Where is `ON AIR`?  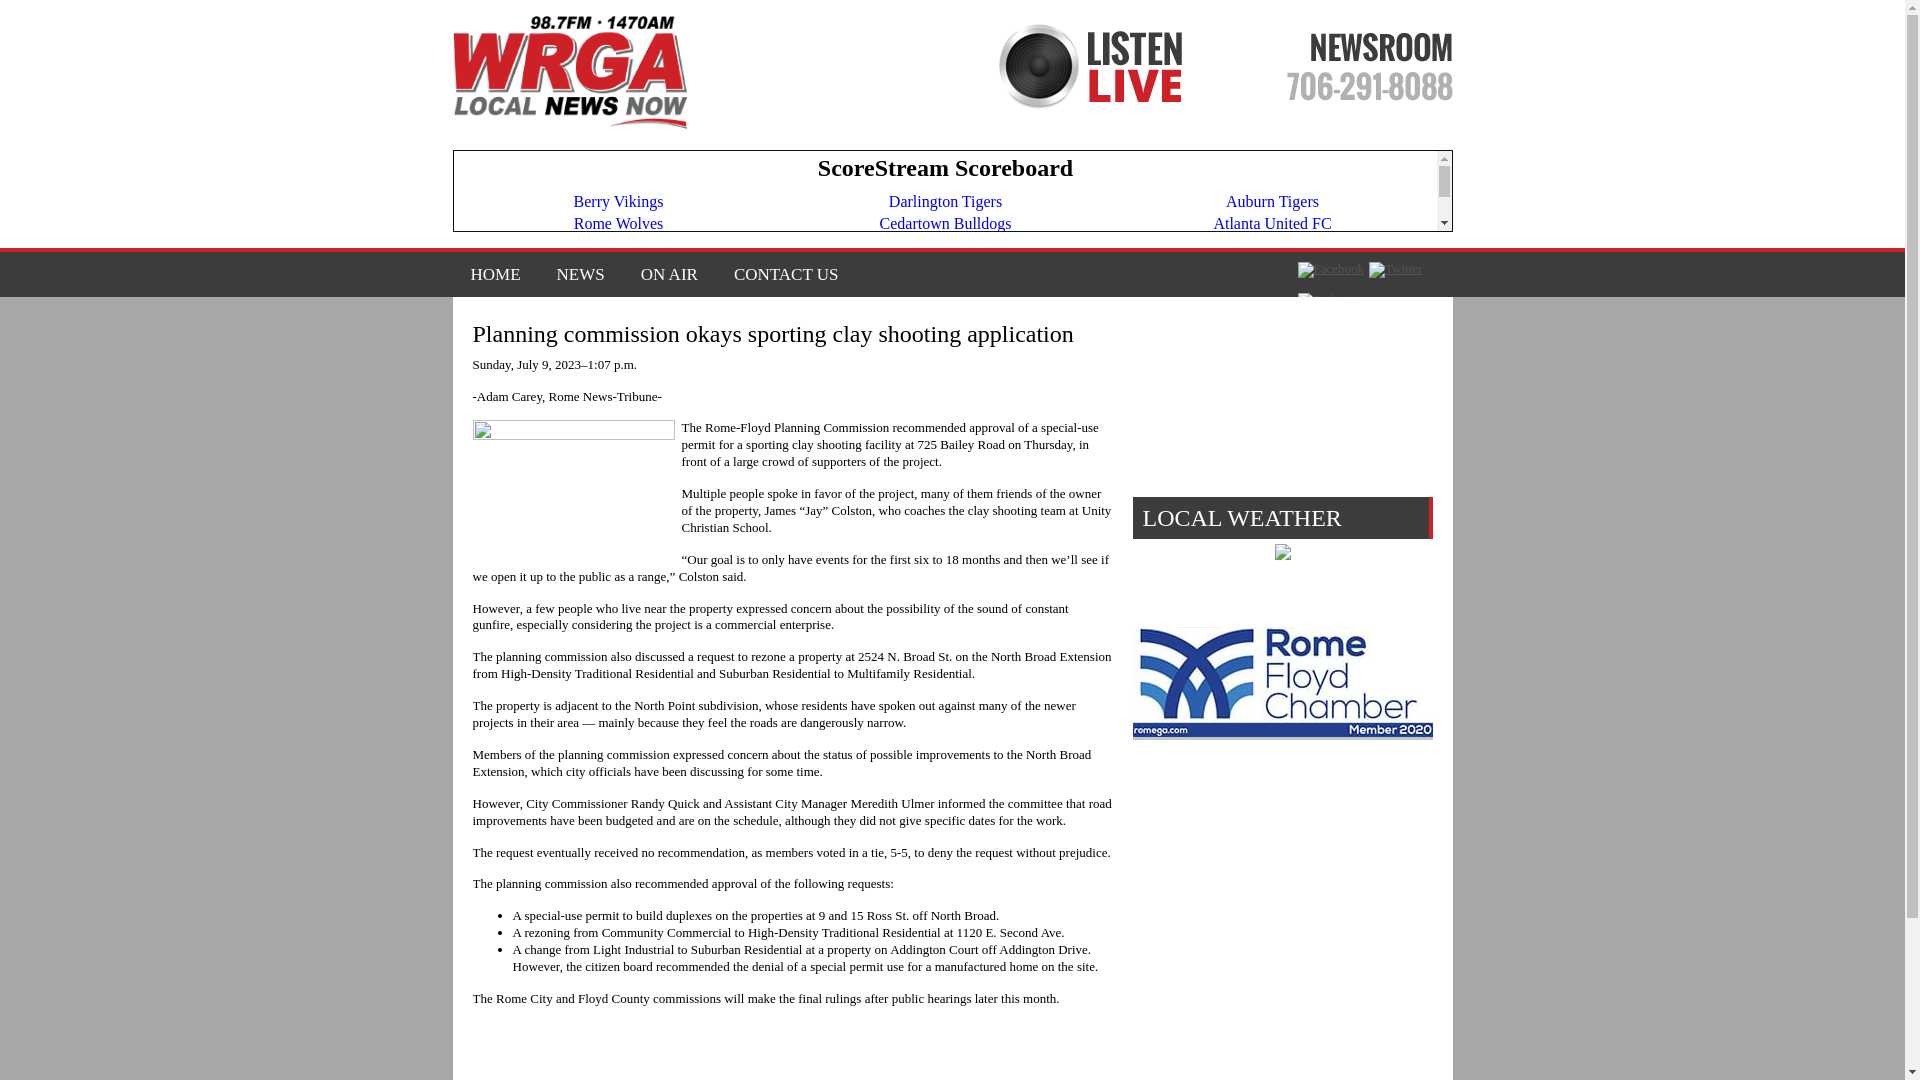 ON AIR is located at coordinates (669, 274).